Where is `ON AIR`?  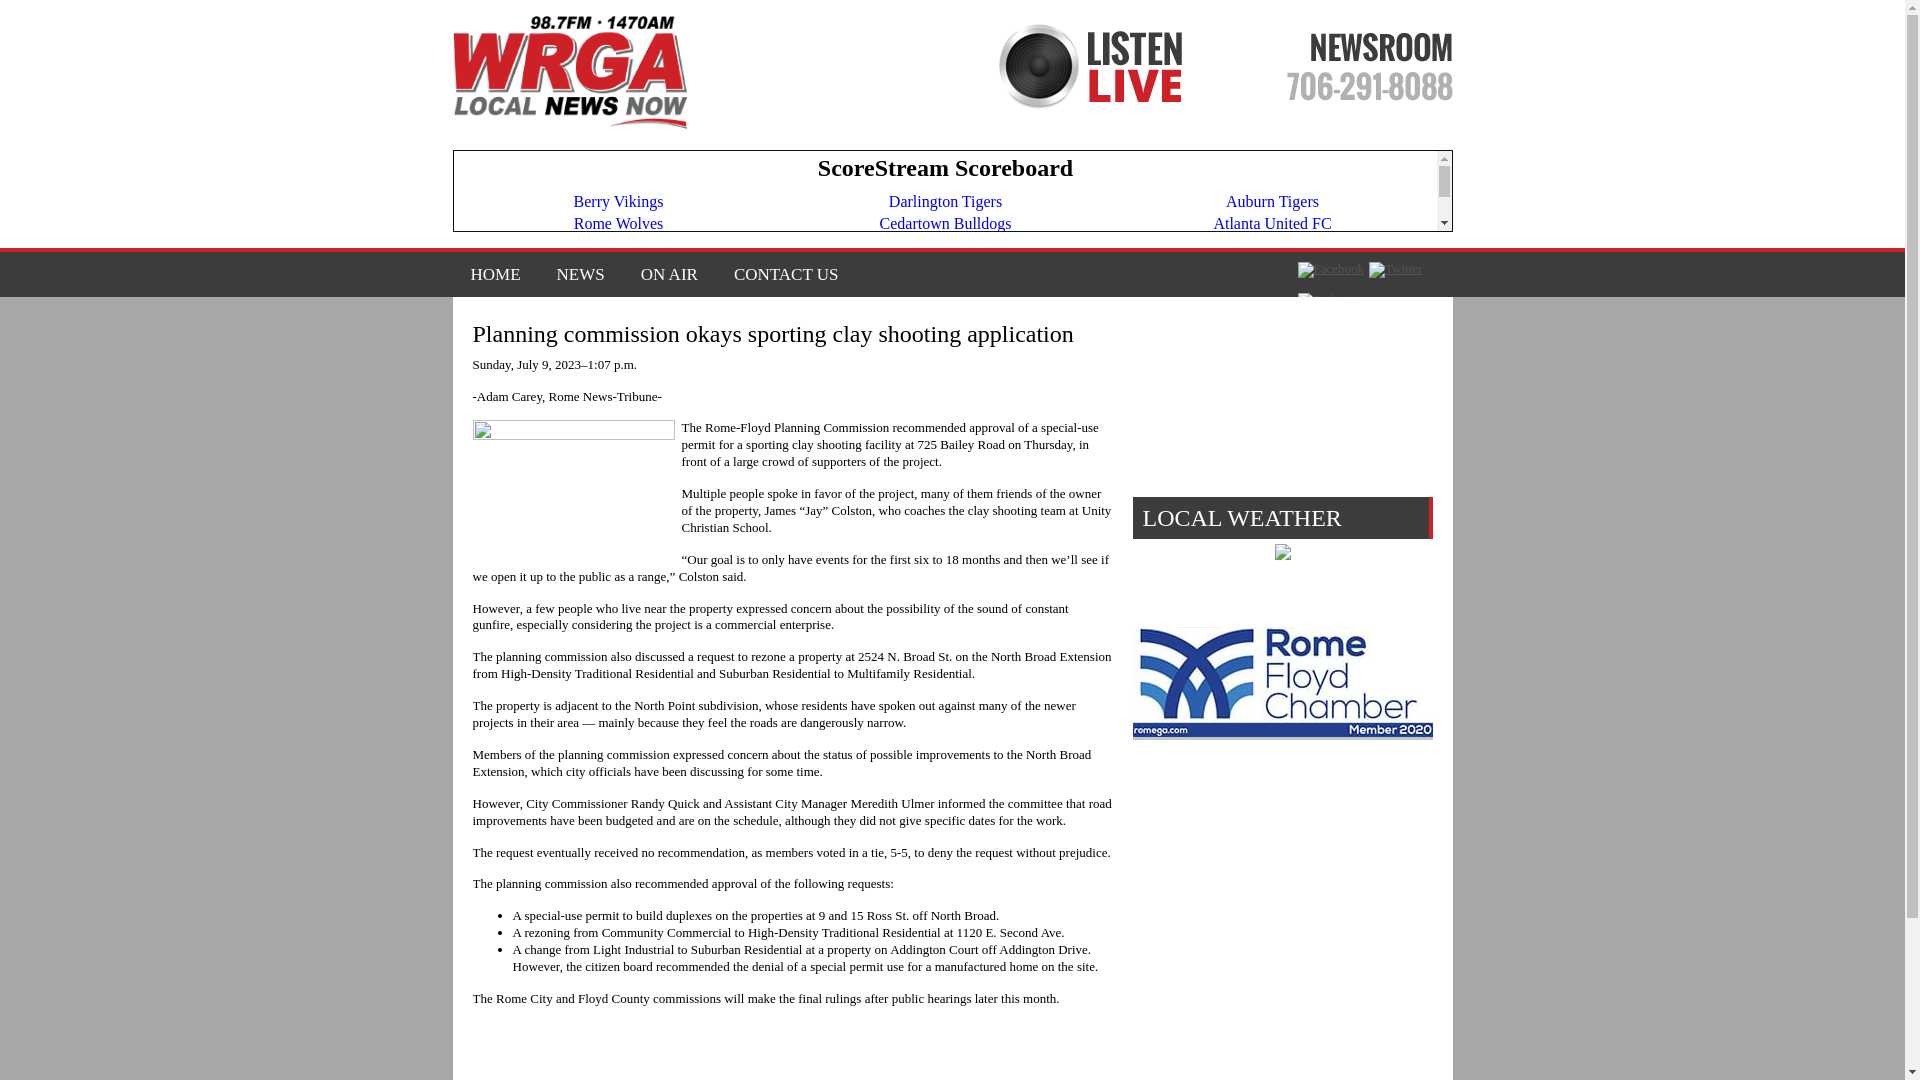 ON AIR is located at coordinates (669, 274).